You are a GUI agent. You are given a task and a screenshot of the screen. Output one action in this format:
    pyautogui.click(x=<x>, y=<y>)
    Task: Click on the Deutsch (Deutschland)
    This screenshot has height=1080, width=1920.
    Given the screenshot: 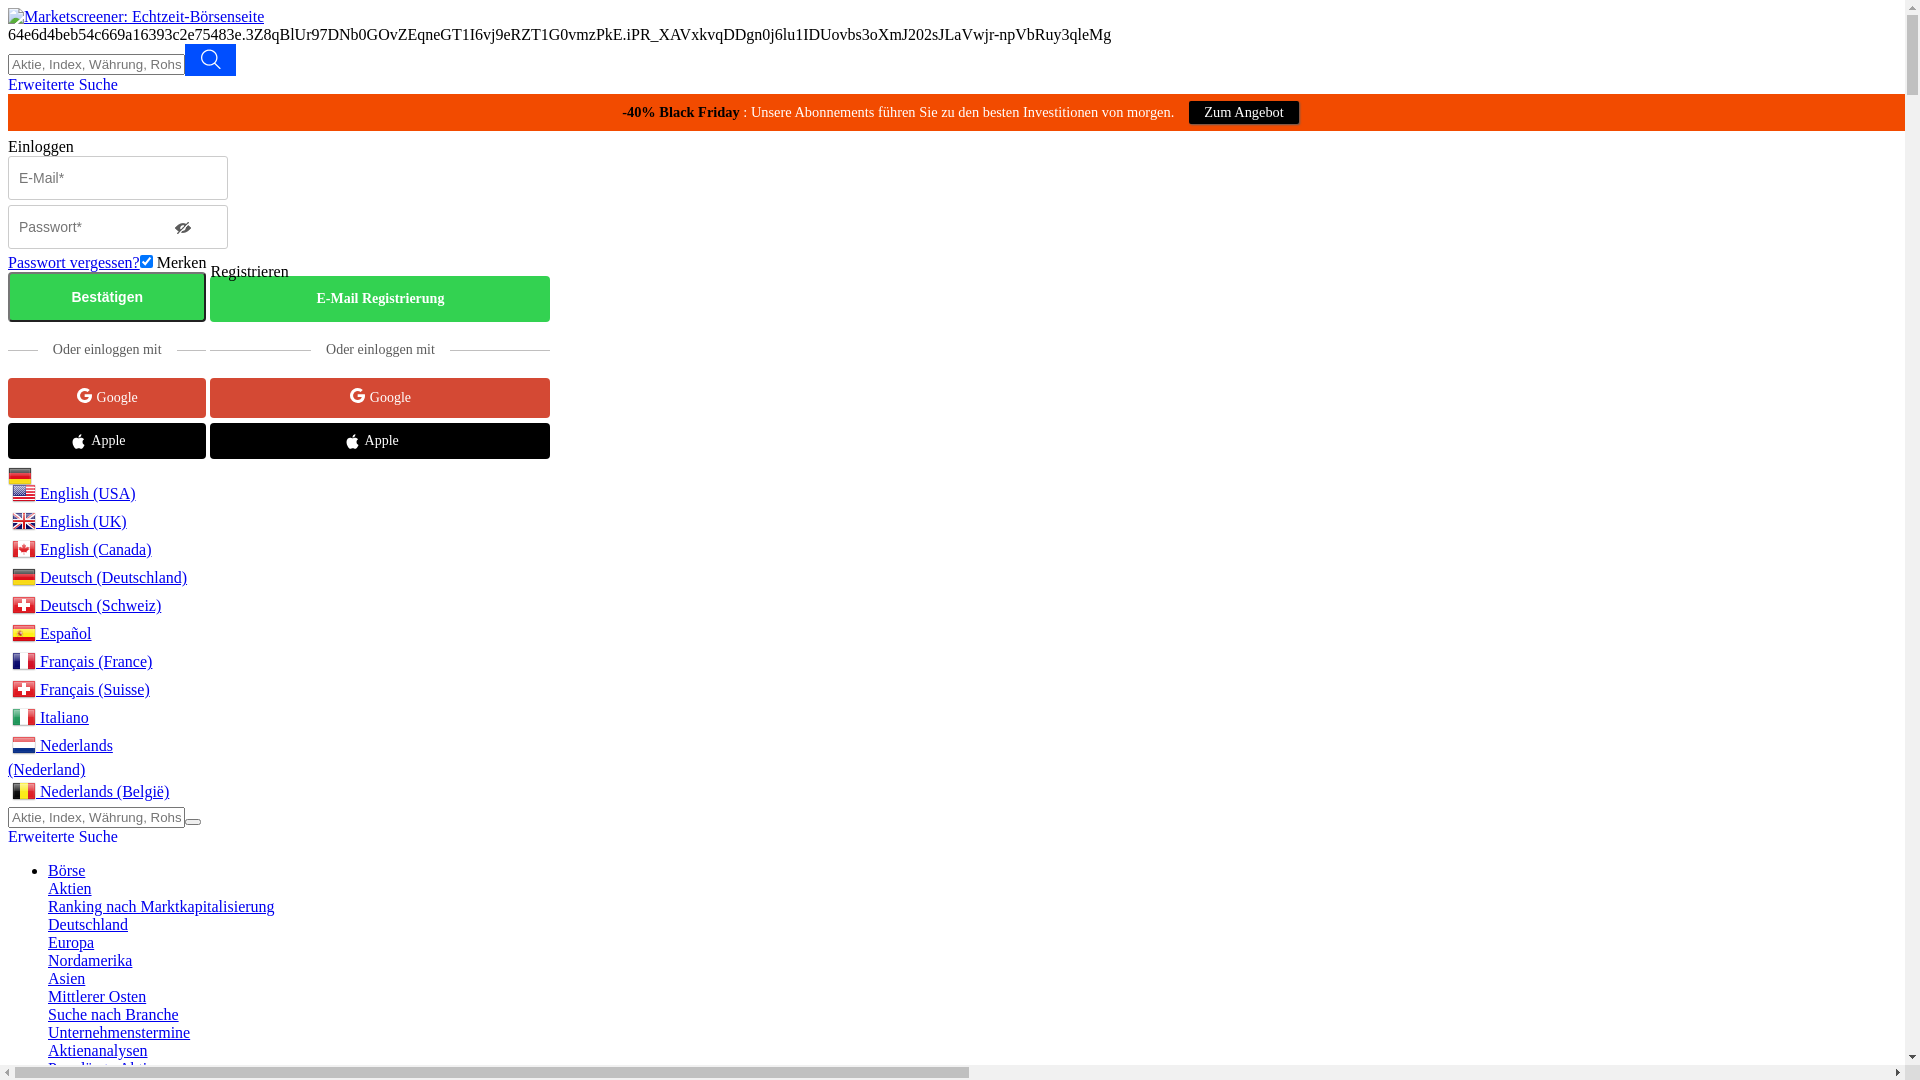 What is the action you would take?
    pyautogui.click(x=20, y=476)
    